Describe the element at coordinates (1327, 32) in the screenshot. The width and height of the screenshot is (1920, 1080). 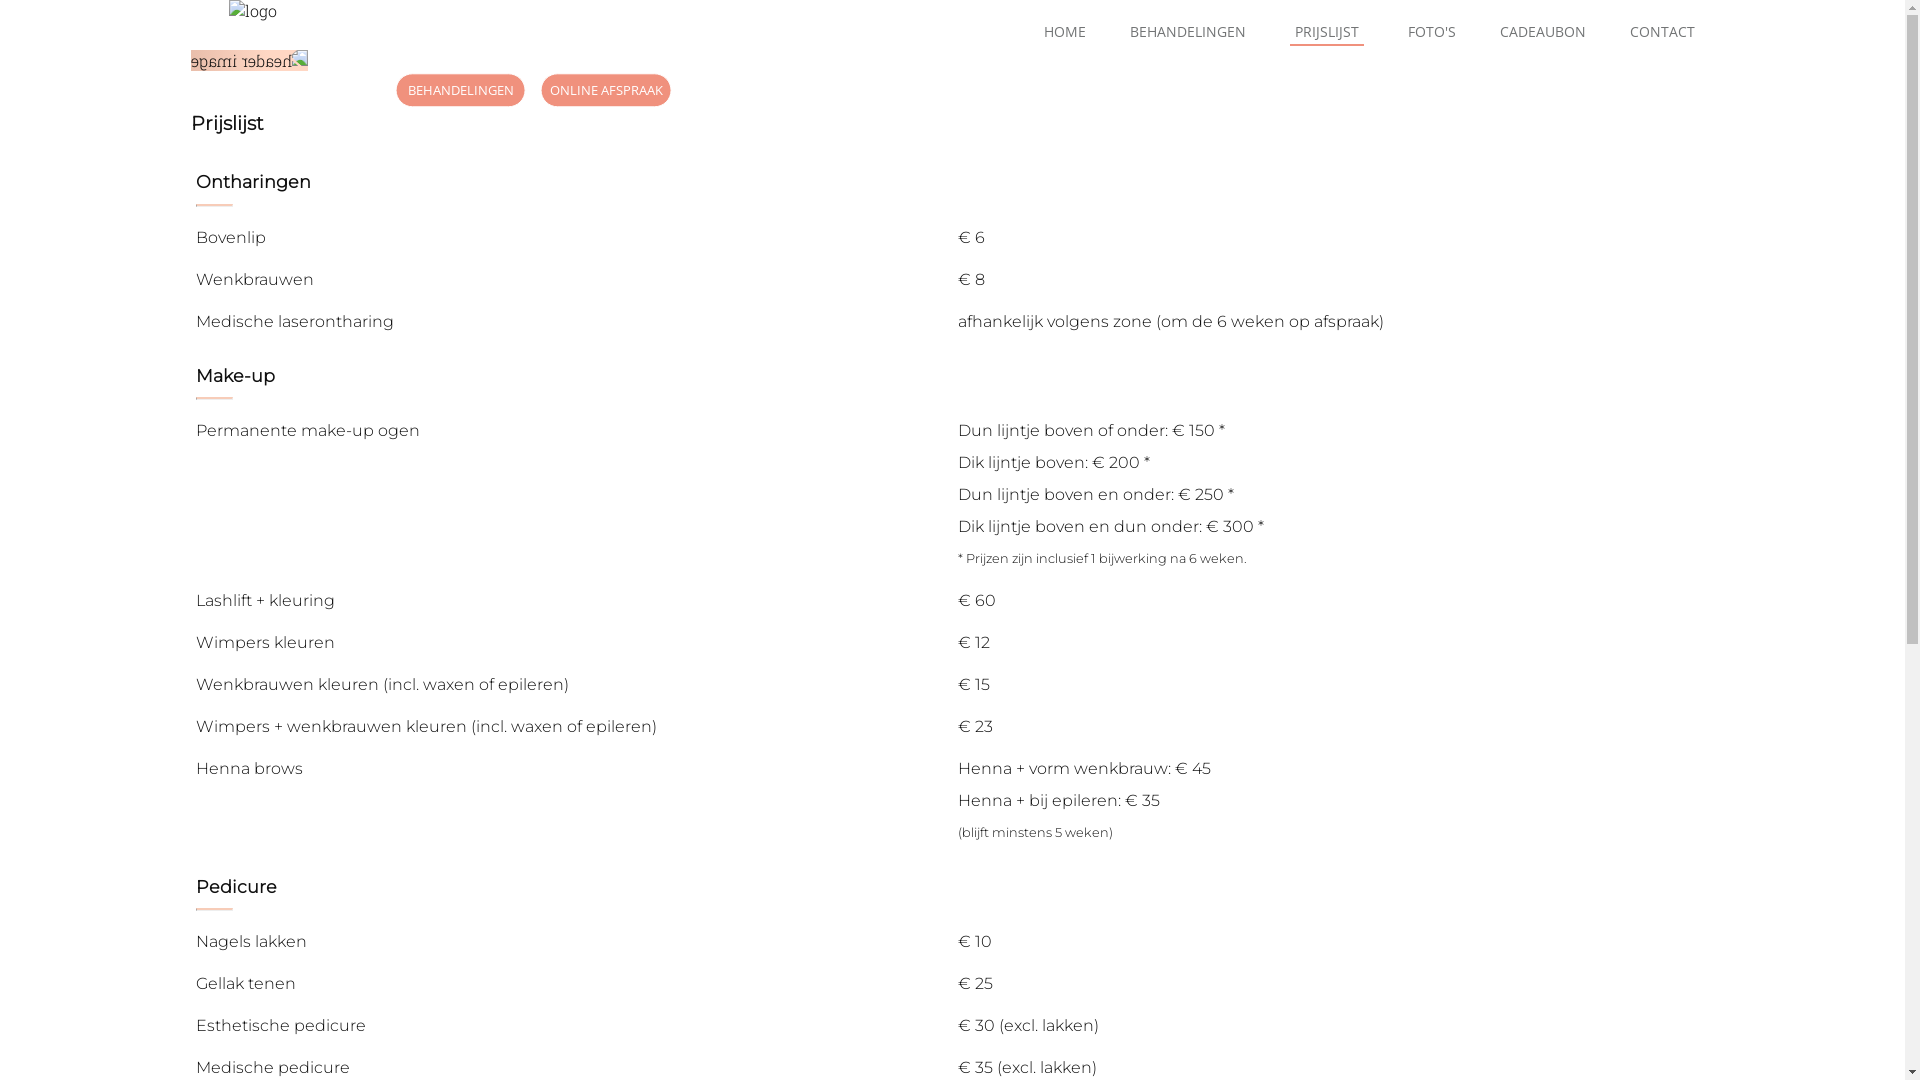
I see `PRIJSLIJST` at that location.